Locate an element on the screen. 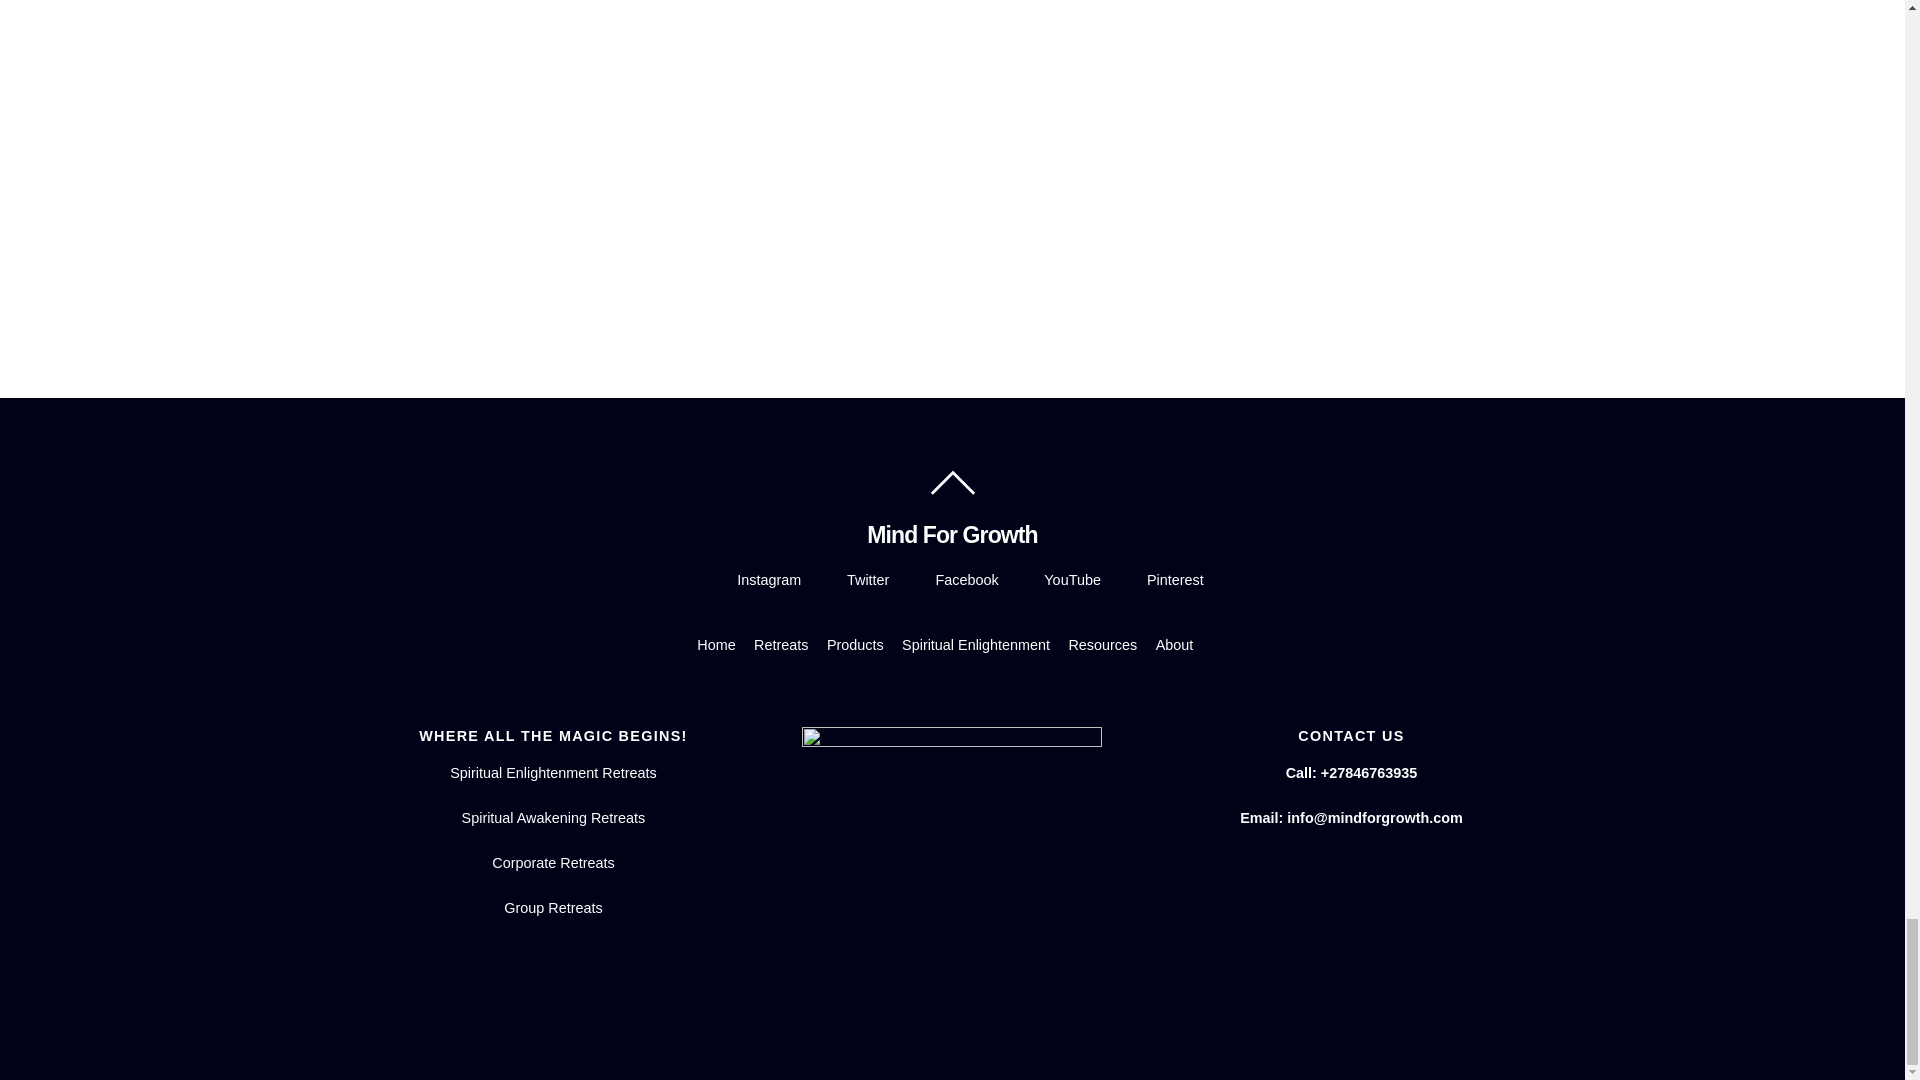 This screenshot has width=1920, height=1080. Mind For Growth is located at coordinates (952, 534).